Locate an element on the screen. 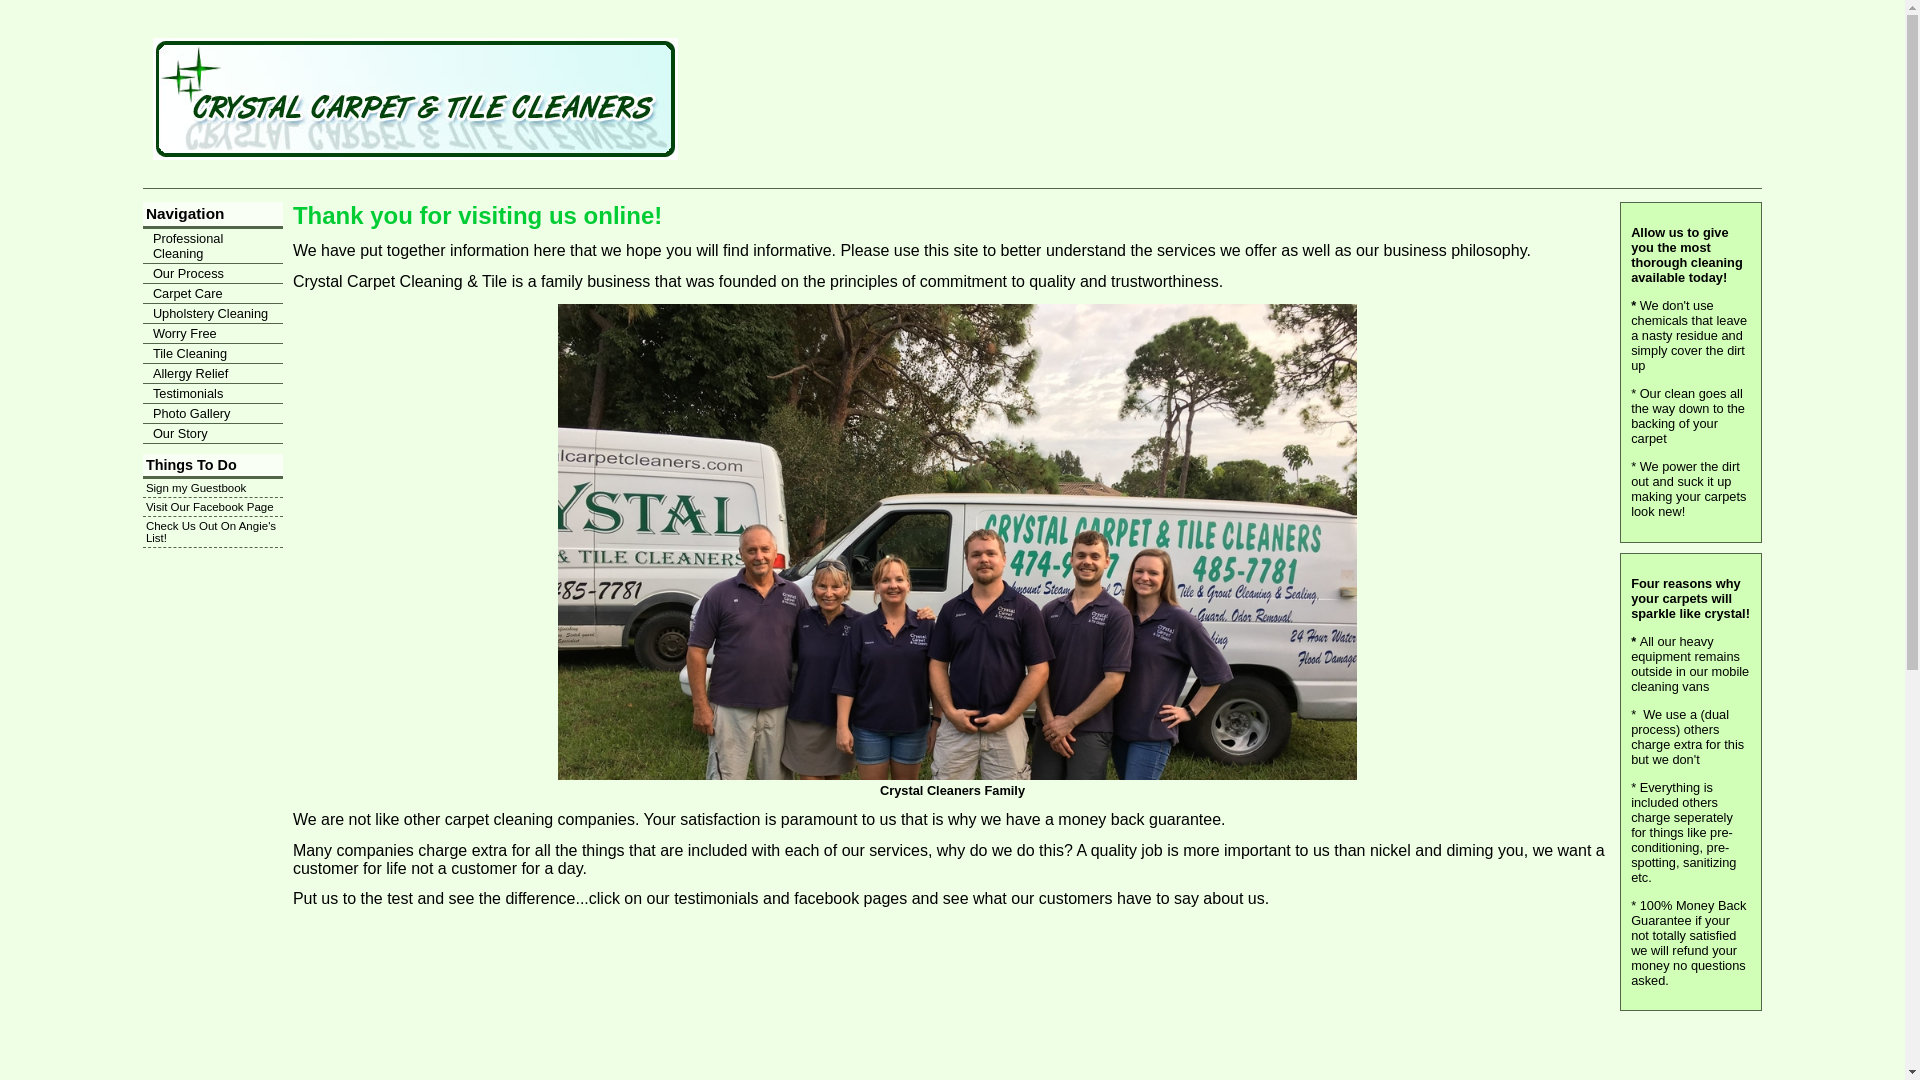 This screenshot has width=1920, height=1080. Check Us Out On Angie's List! is located at coordinates (212, 532).